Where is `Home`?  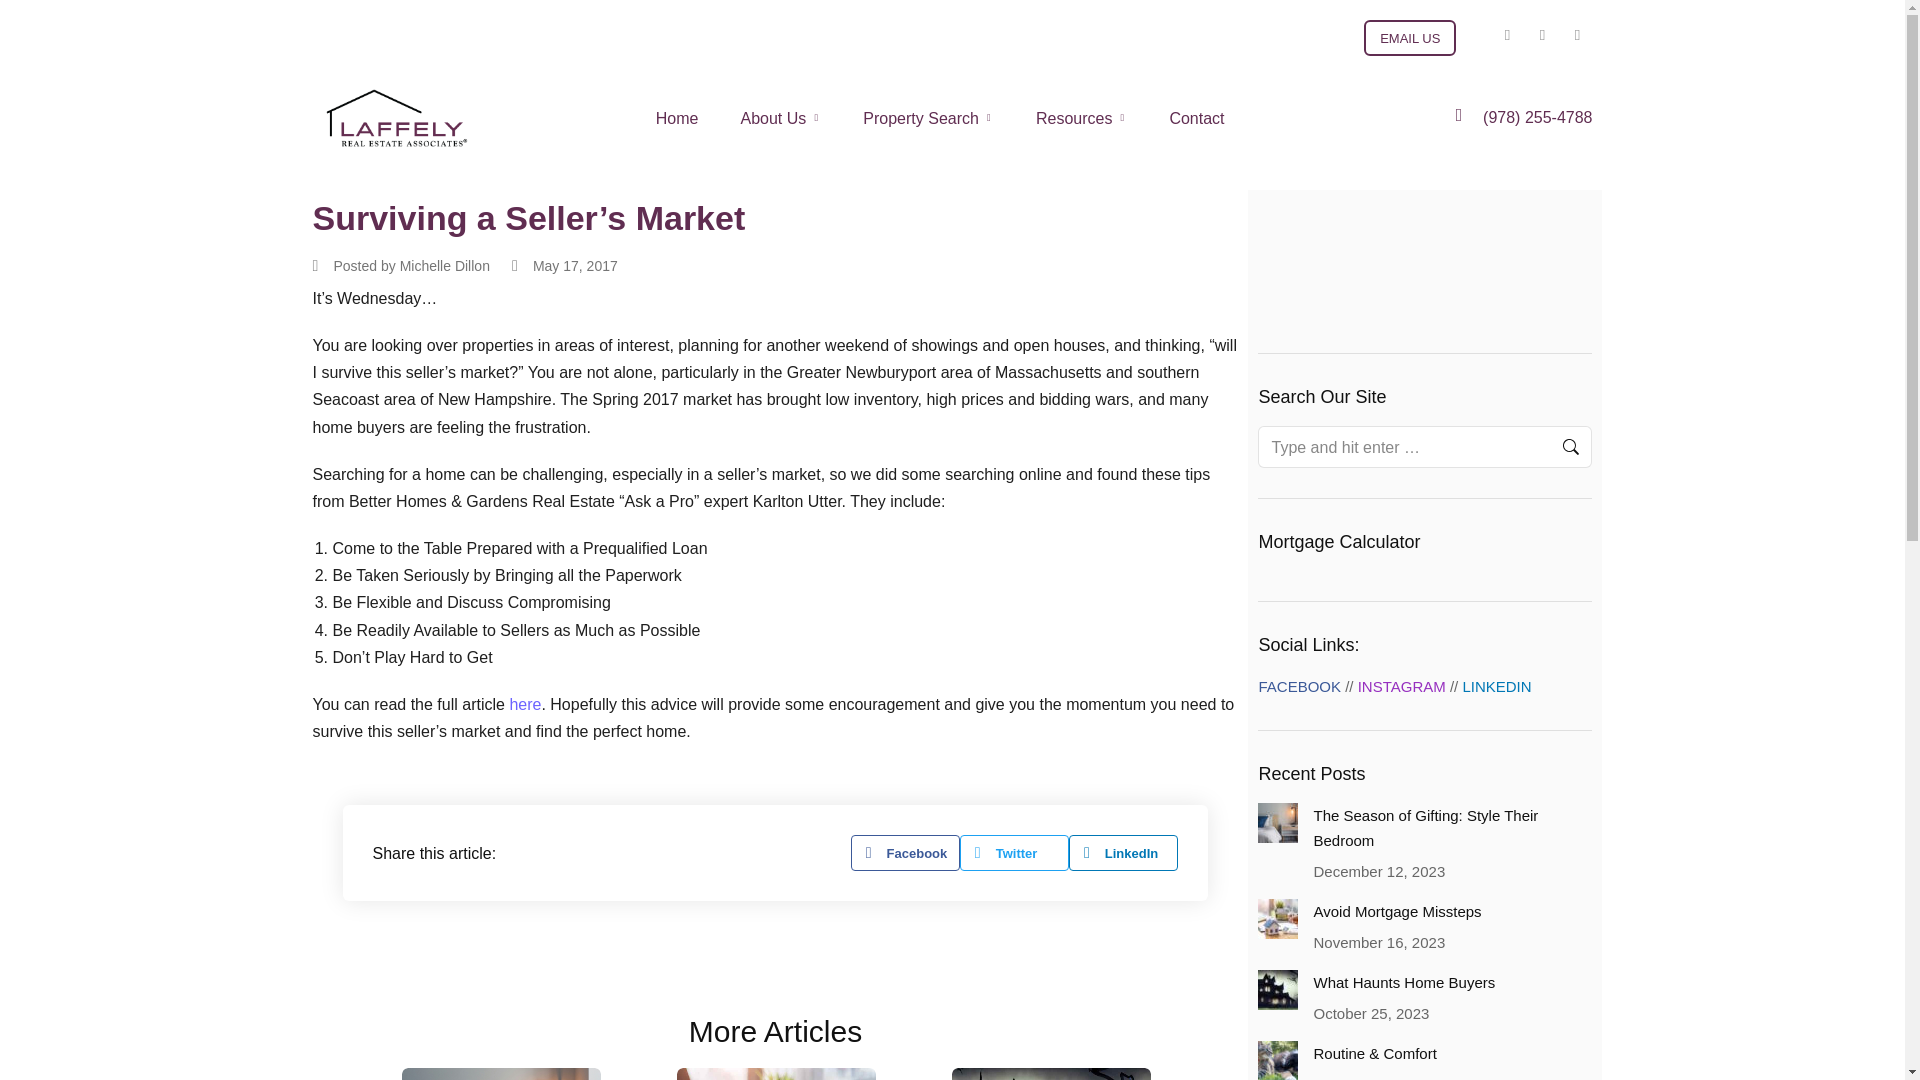 Home is located at coordinates (676, 118).